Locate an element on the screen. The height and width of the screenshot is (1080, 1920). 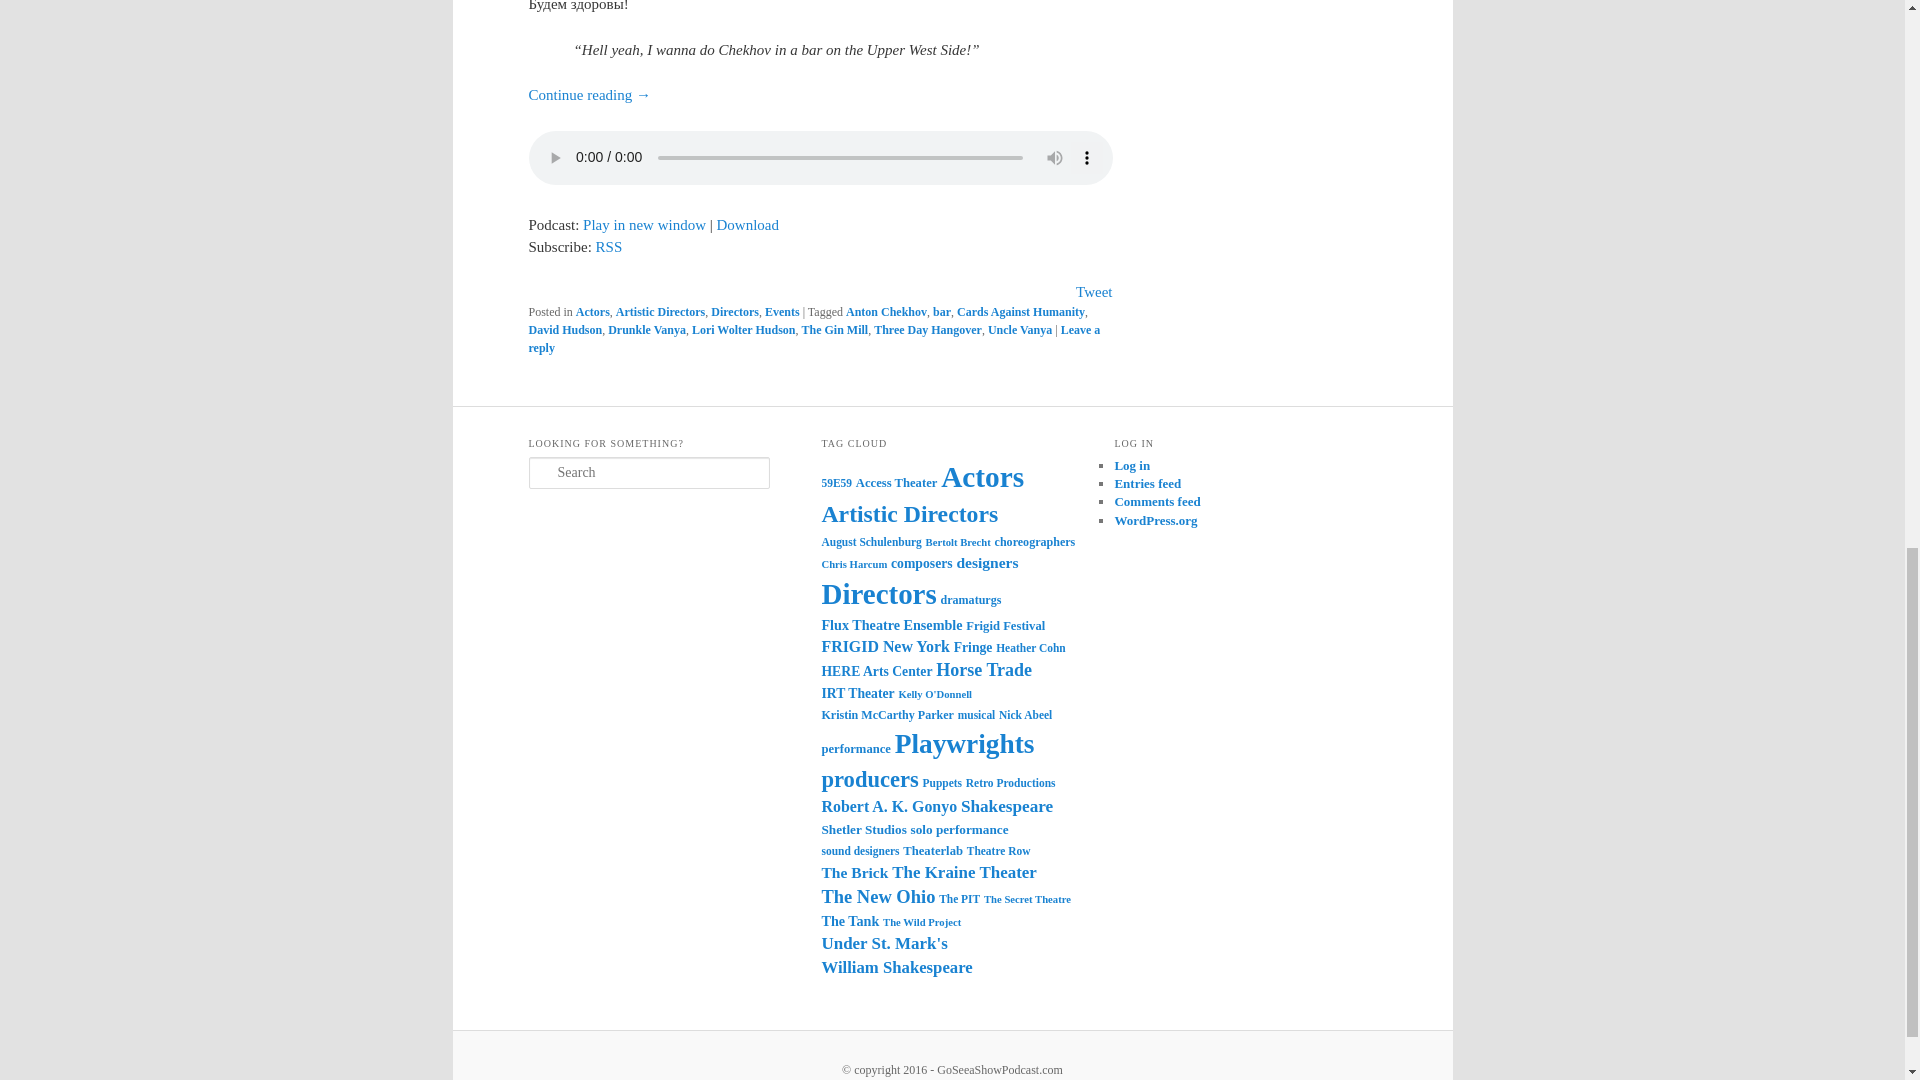
Anton Chekhov is located at coordinates (886, 311).